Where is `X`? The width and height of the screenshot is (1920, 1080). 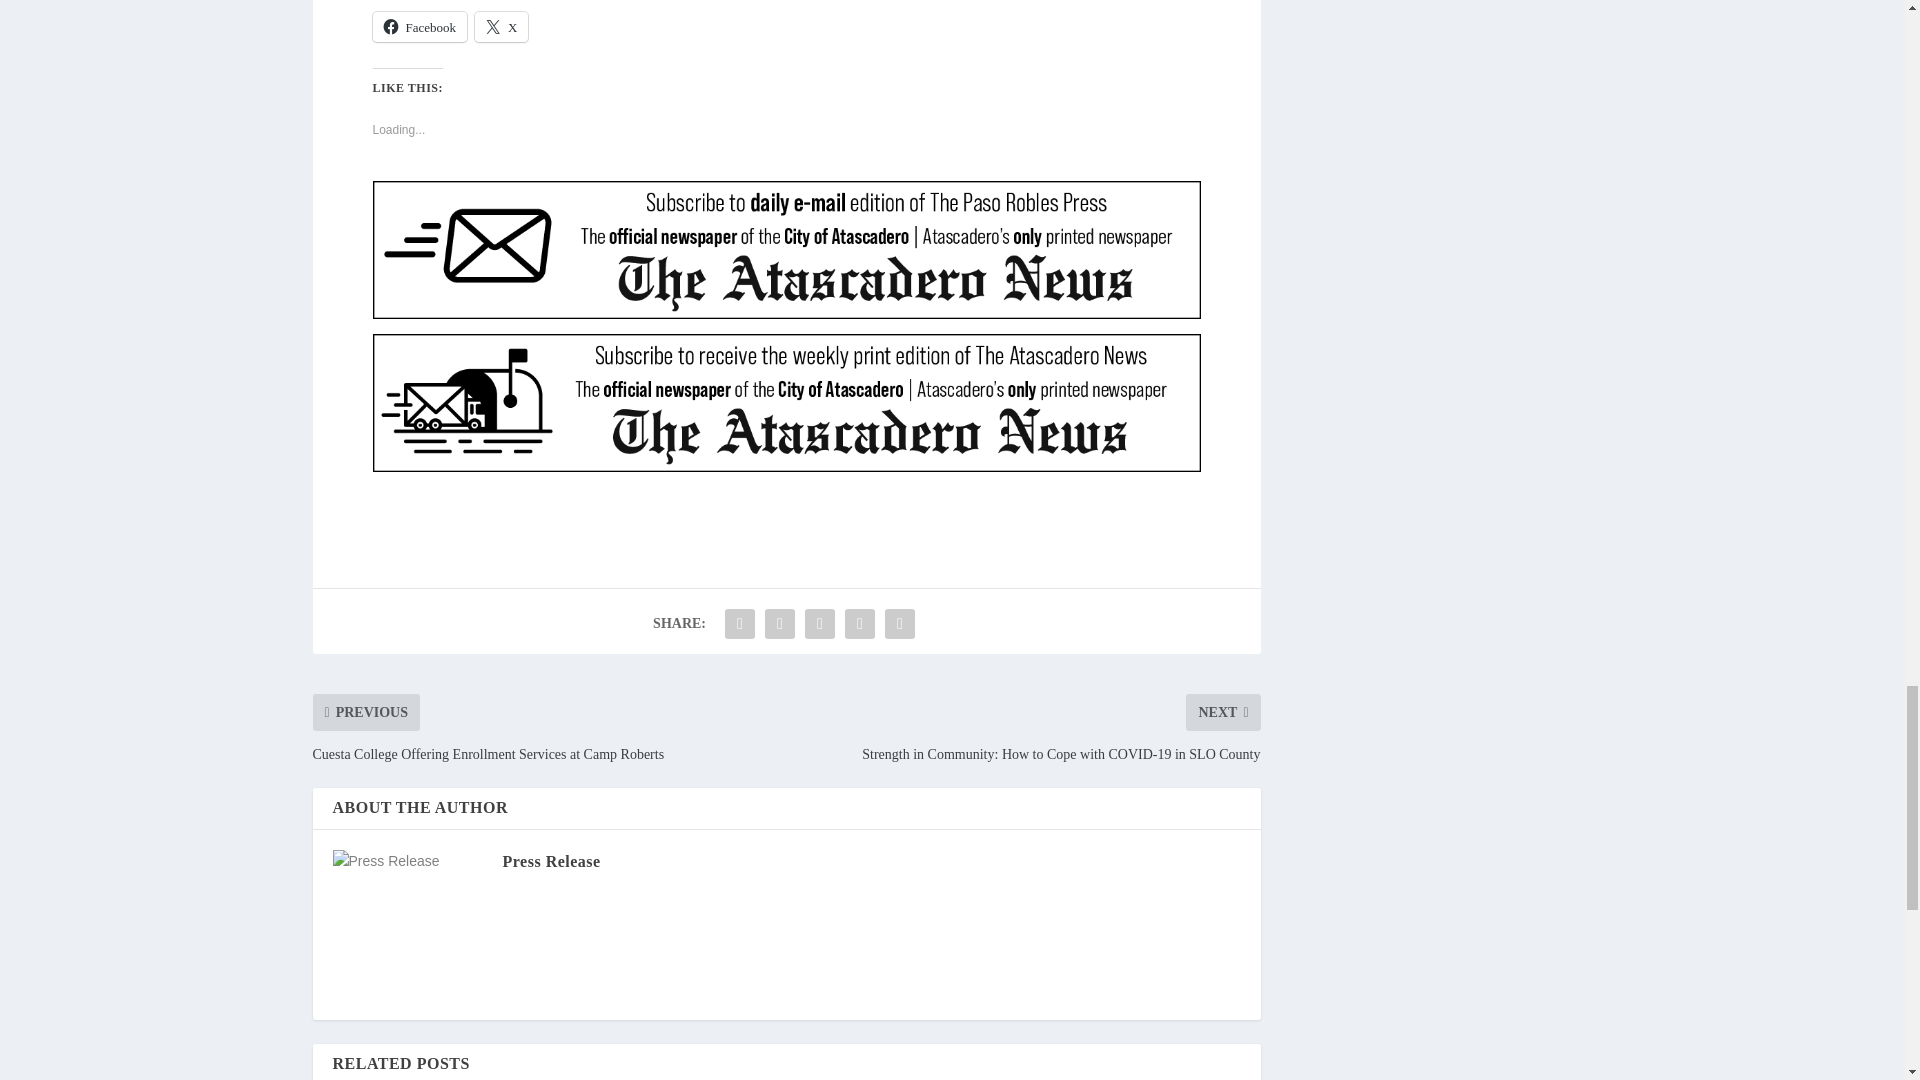
X is located at coordinates (501, 26).